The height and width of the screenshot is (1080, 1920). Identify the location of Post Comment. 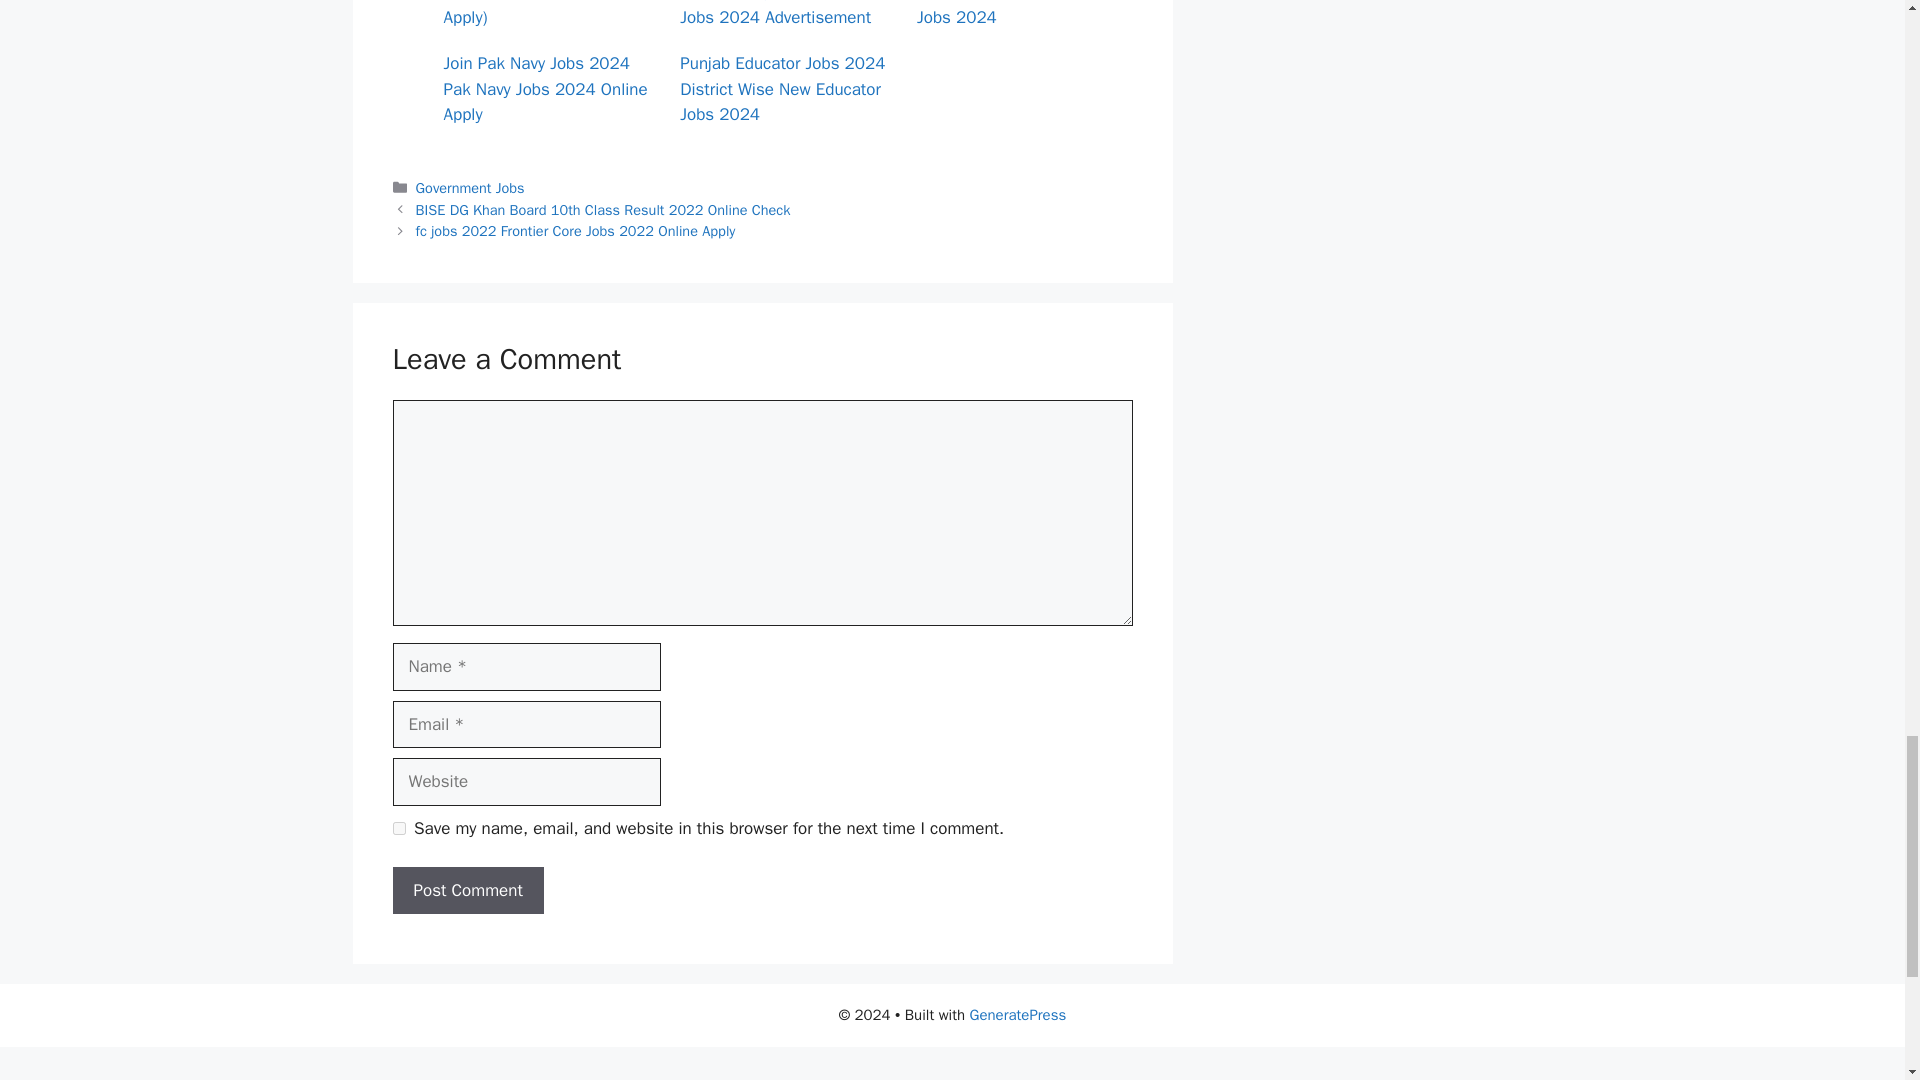
(467, 890).